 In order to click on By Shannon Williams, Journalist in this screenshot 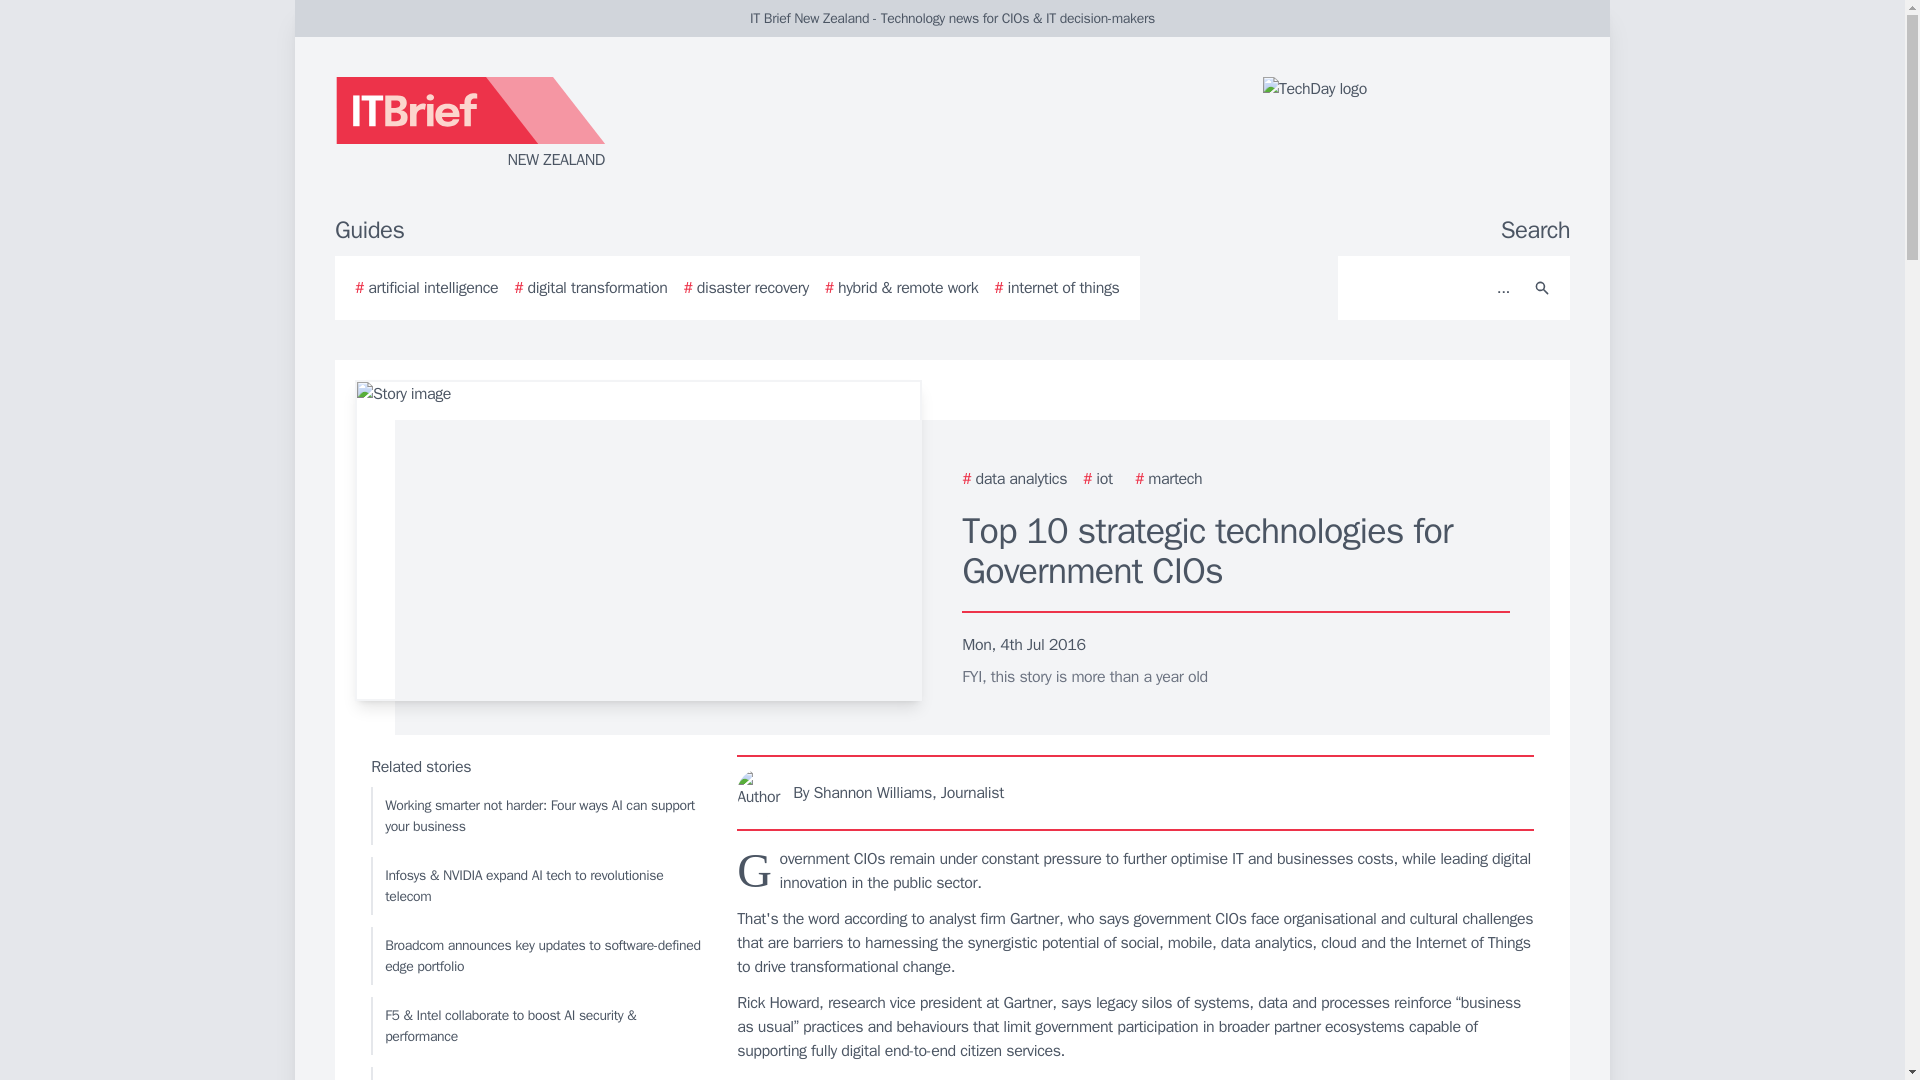, I will do `click(1136, 792)`.